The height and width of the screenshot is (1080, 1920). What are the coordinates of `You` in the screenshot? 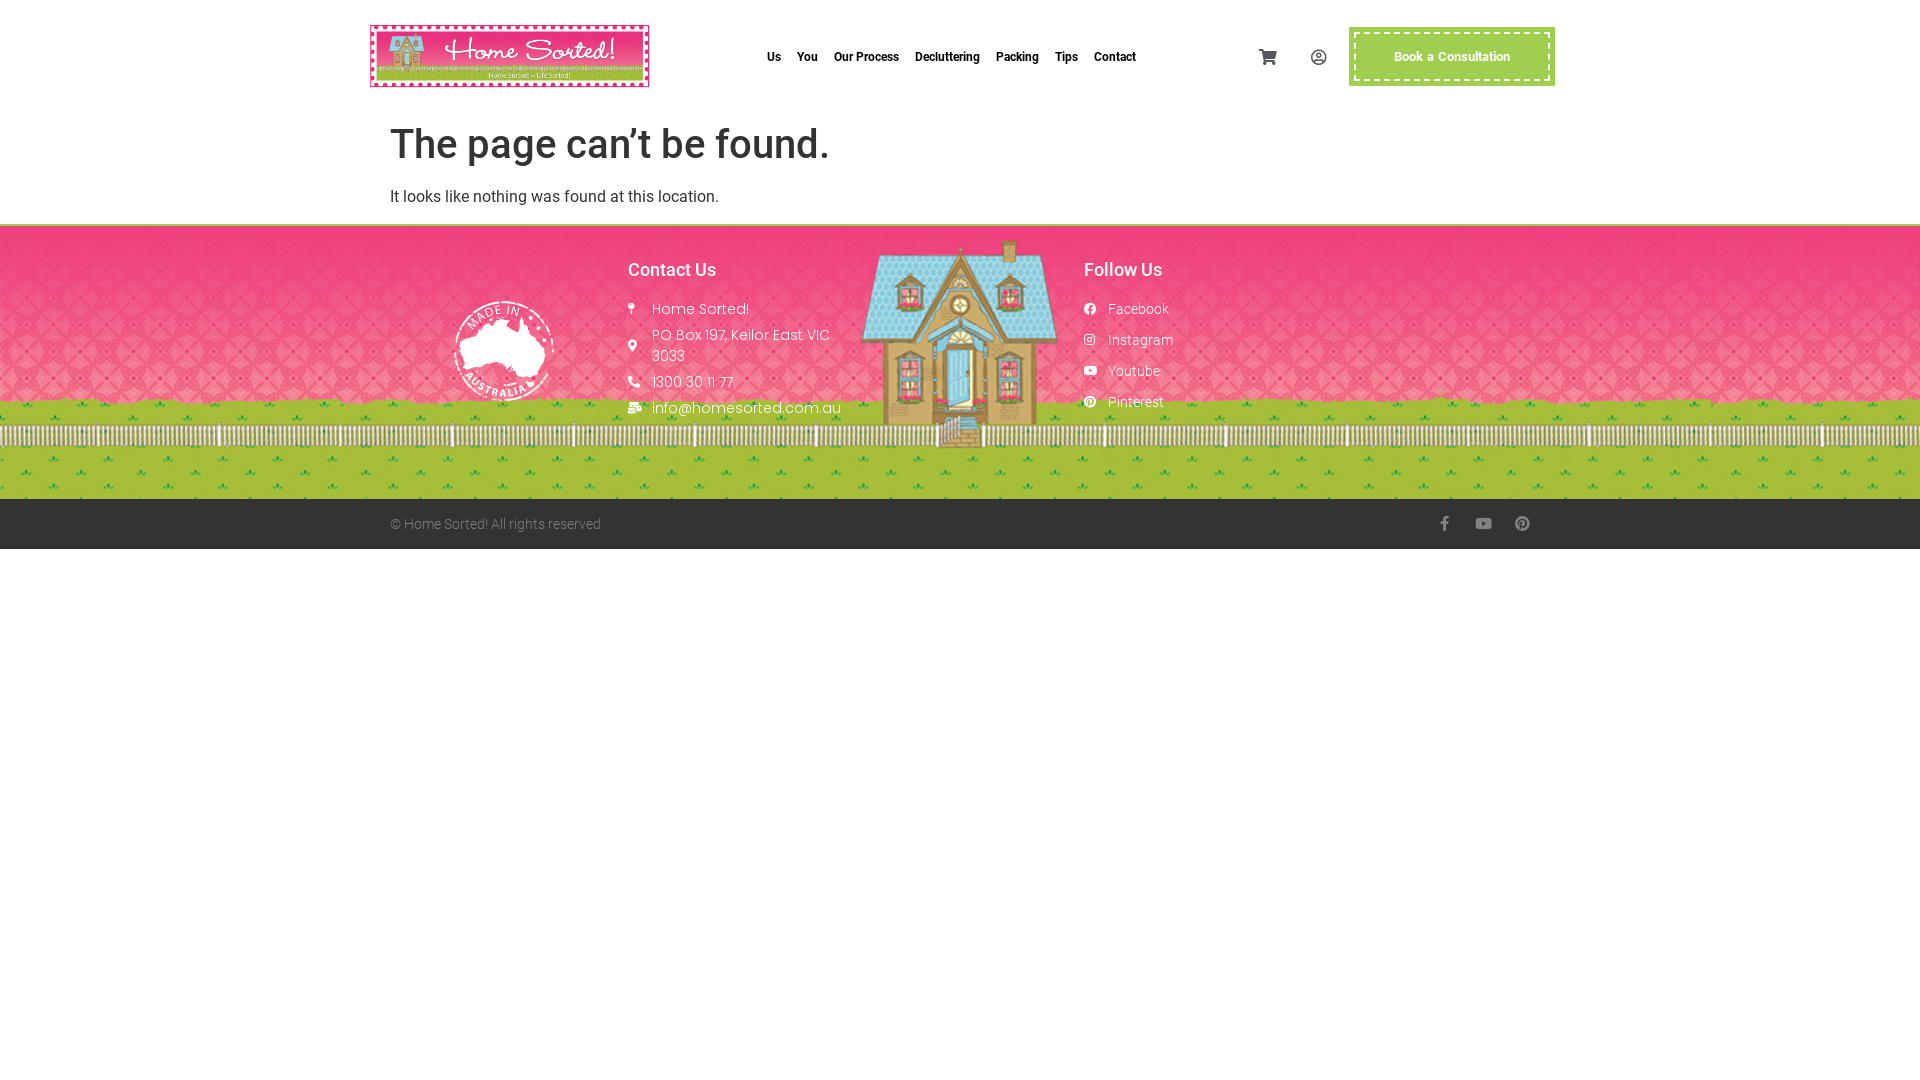 It's located at (808, 57).